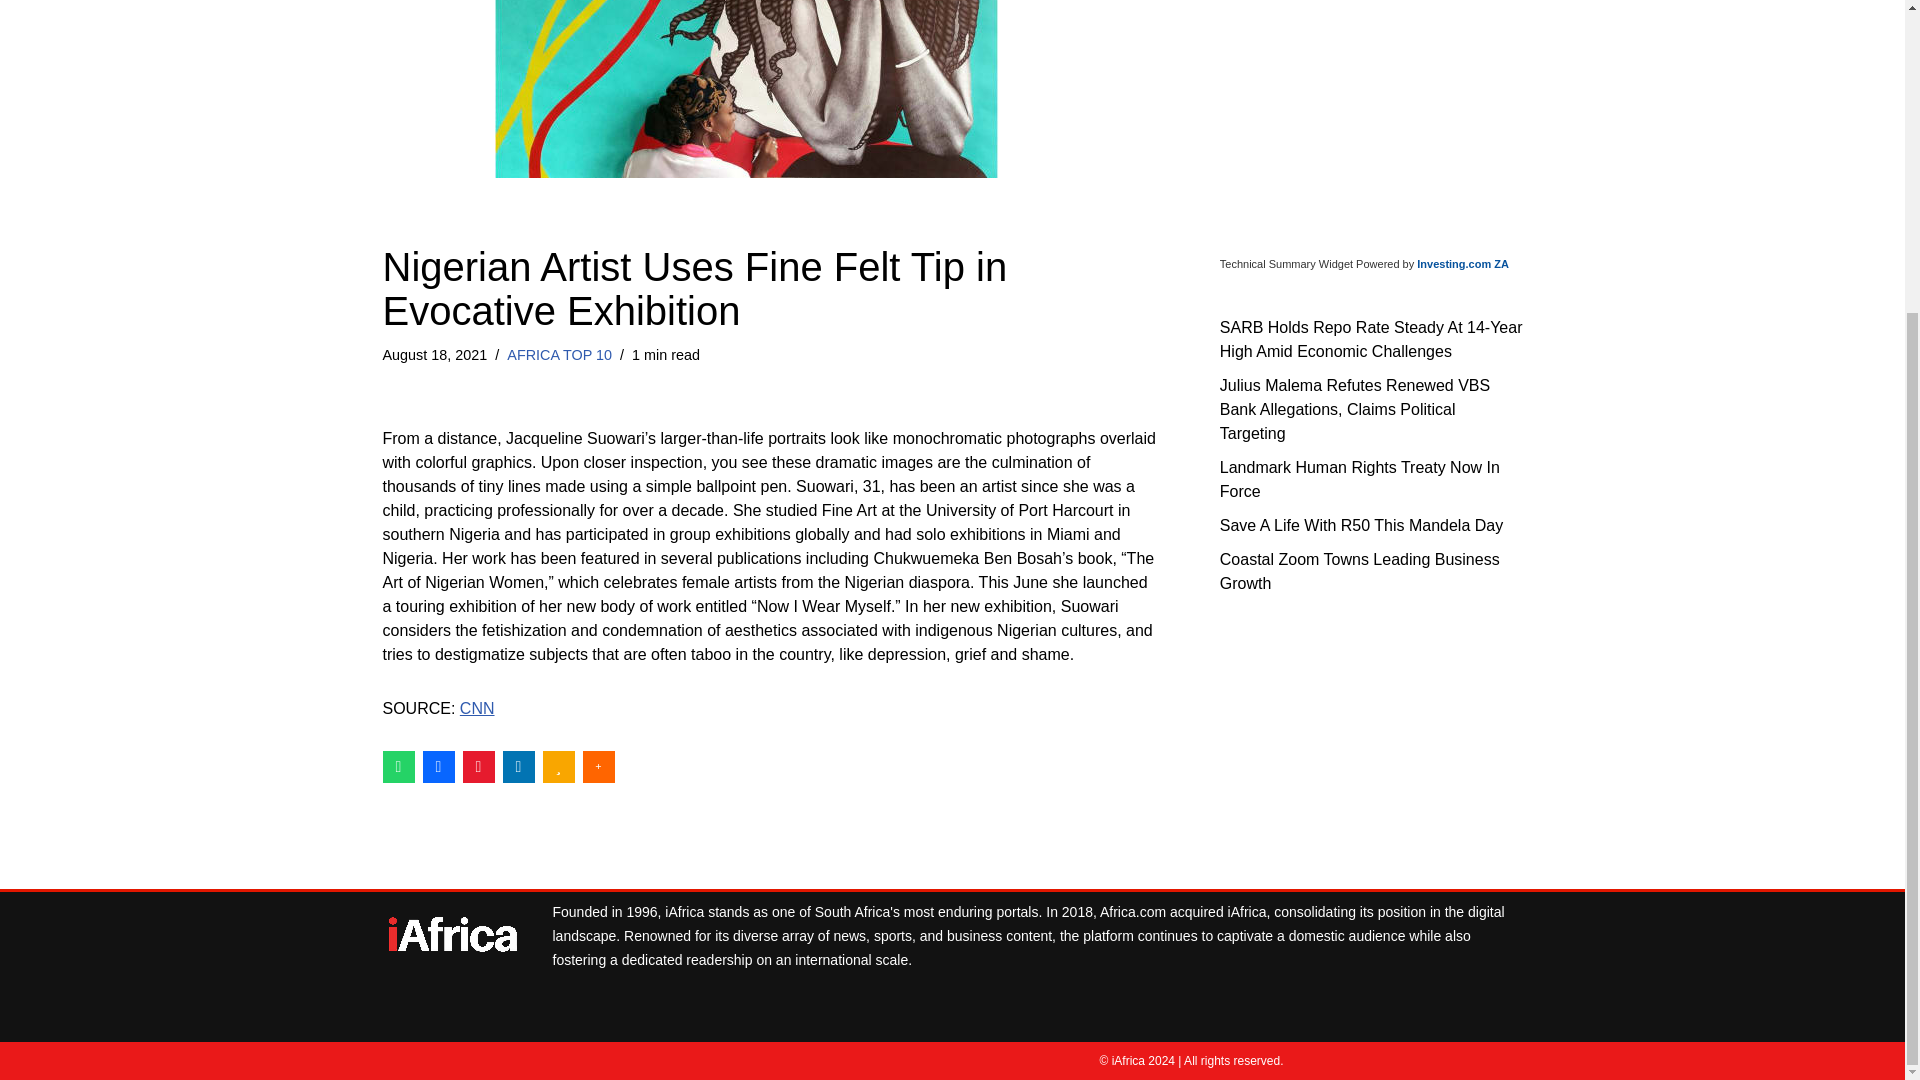 This screenshot has width=1920, height=1080. What do you see at coordinates (1462, 264) in the screenshot?
I see `Investing.com ZA` at bounding box center [1462, 264].